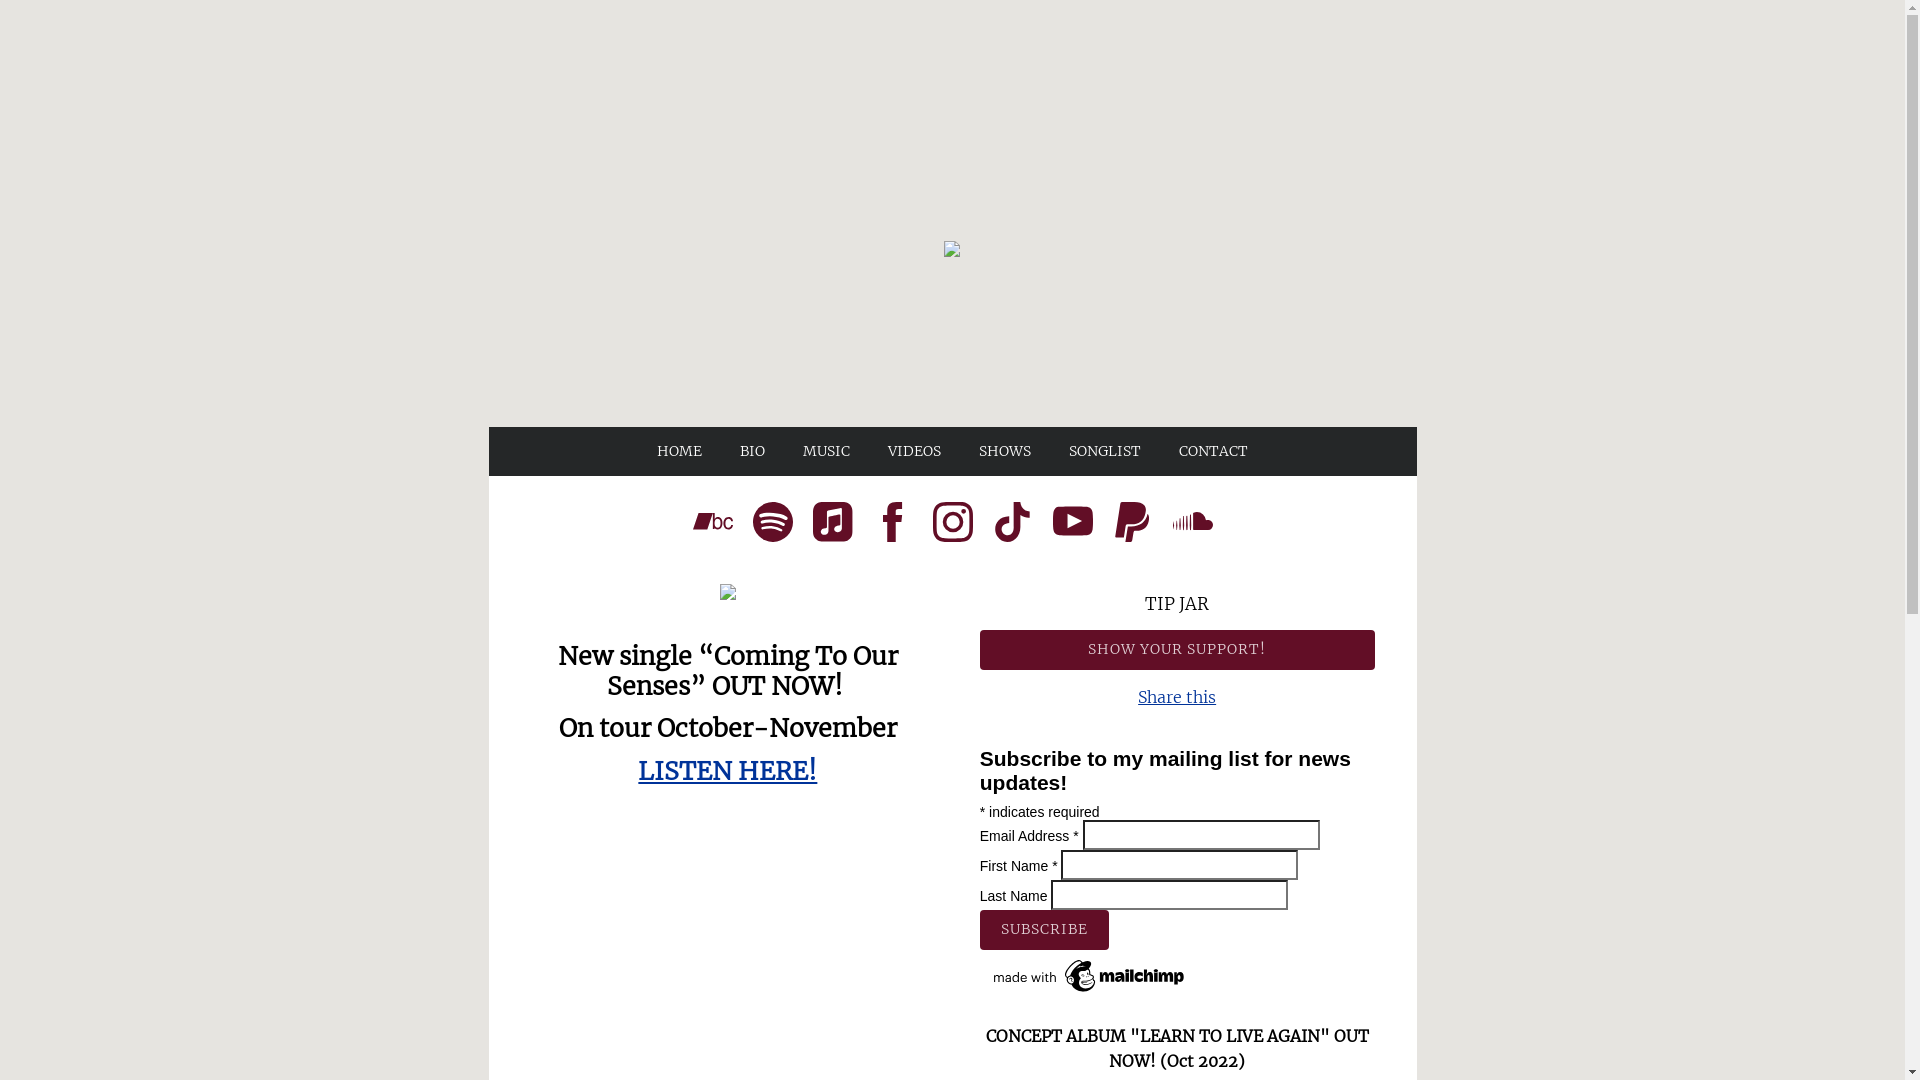 The height and width of the screenshot is (1080, 1920). Describe the element at coordinates (1132, 525) in the screenshot. I see `https://paypal.me/joshuabatten` at that location.